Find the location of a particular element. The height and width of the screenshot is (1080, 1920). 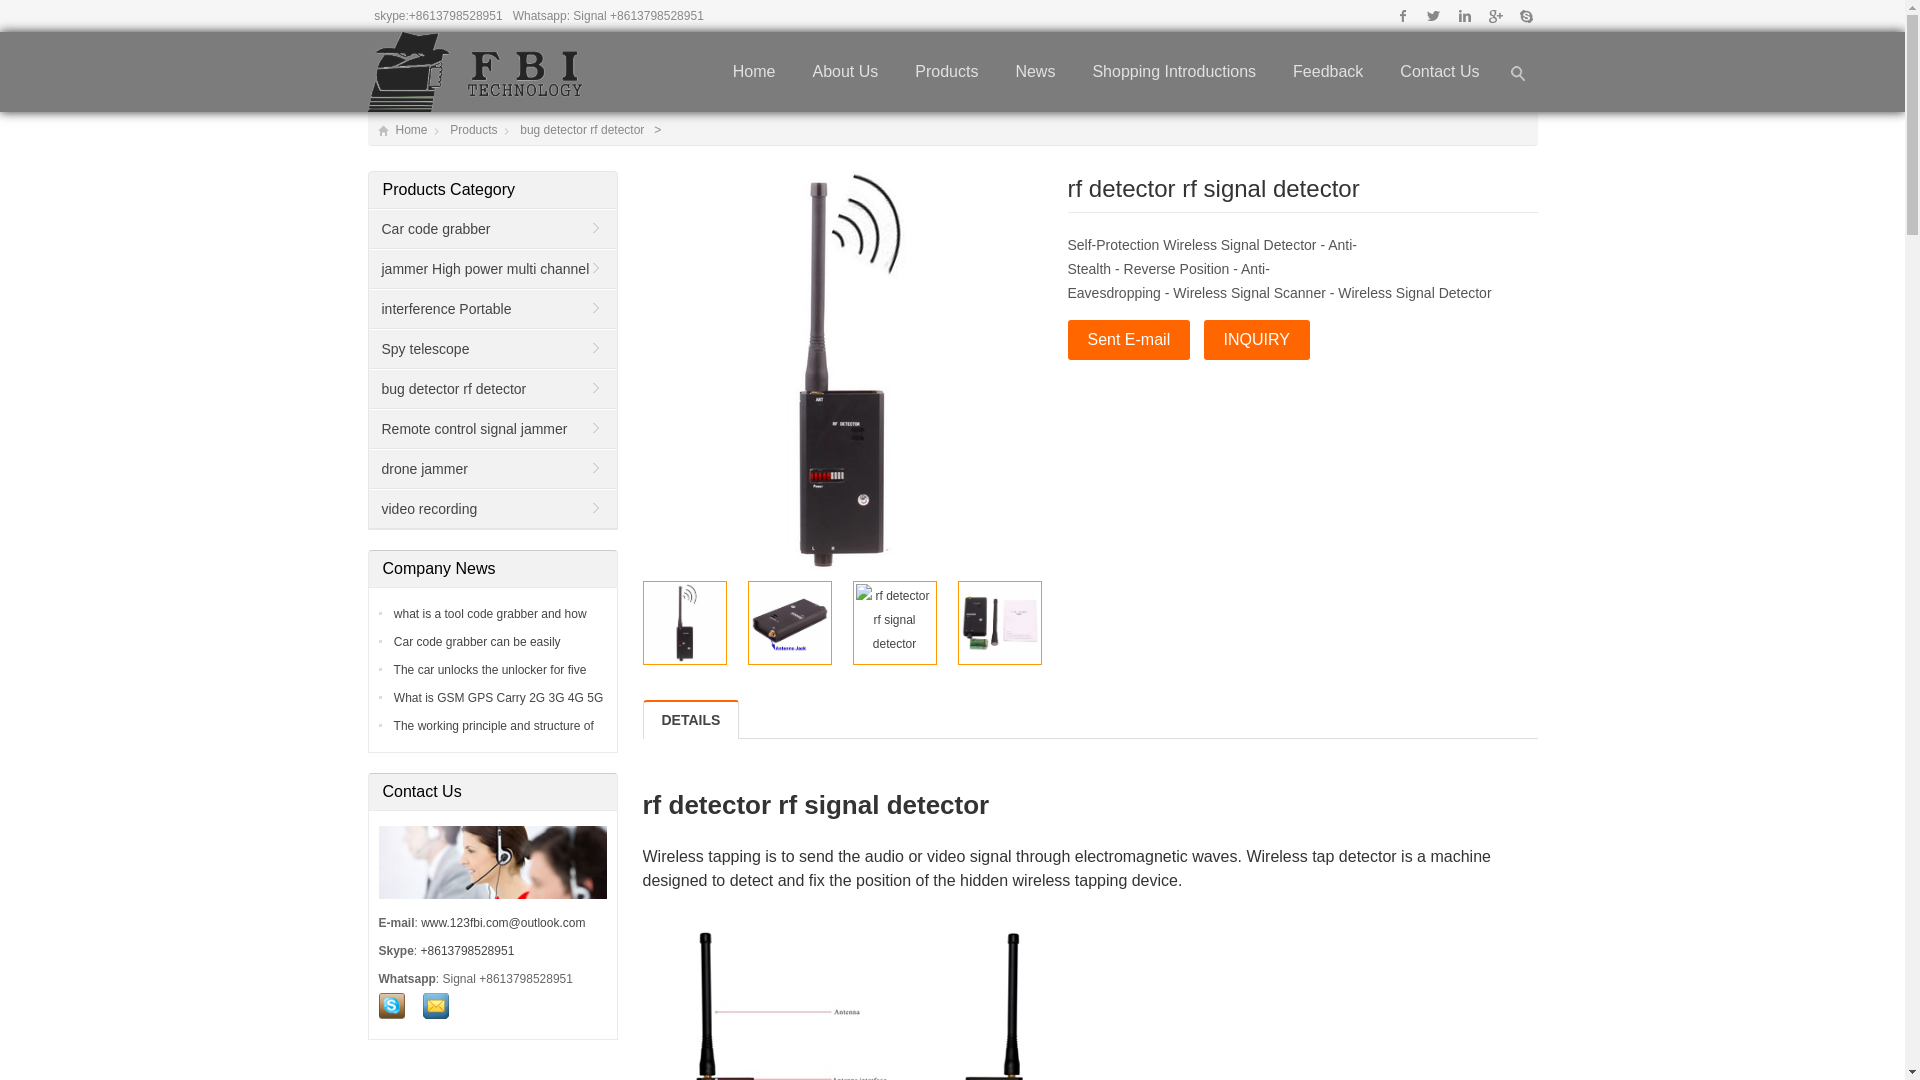

Linkedin is located at coordinates (1464, 16).